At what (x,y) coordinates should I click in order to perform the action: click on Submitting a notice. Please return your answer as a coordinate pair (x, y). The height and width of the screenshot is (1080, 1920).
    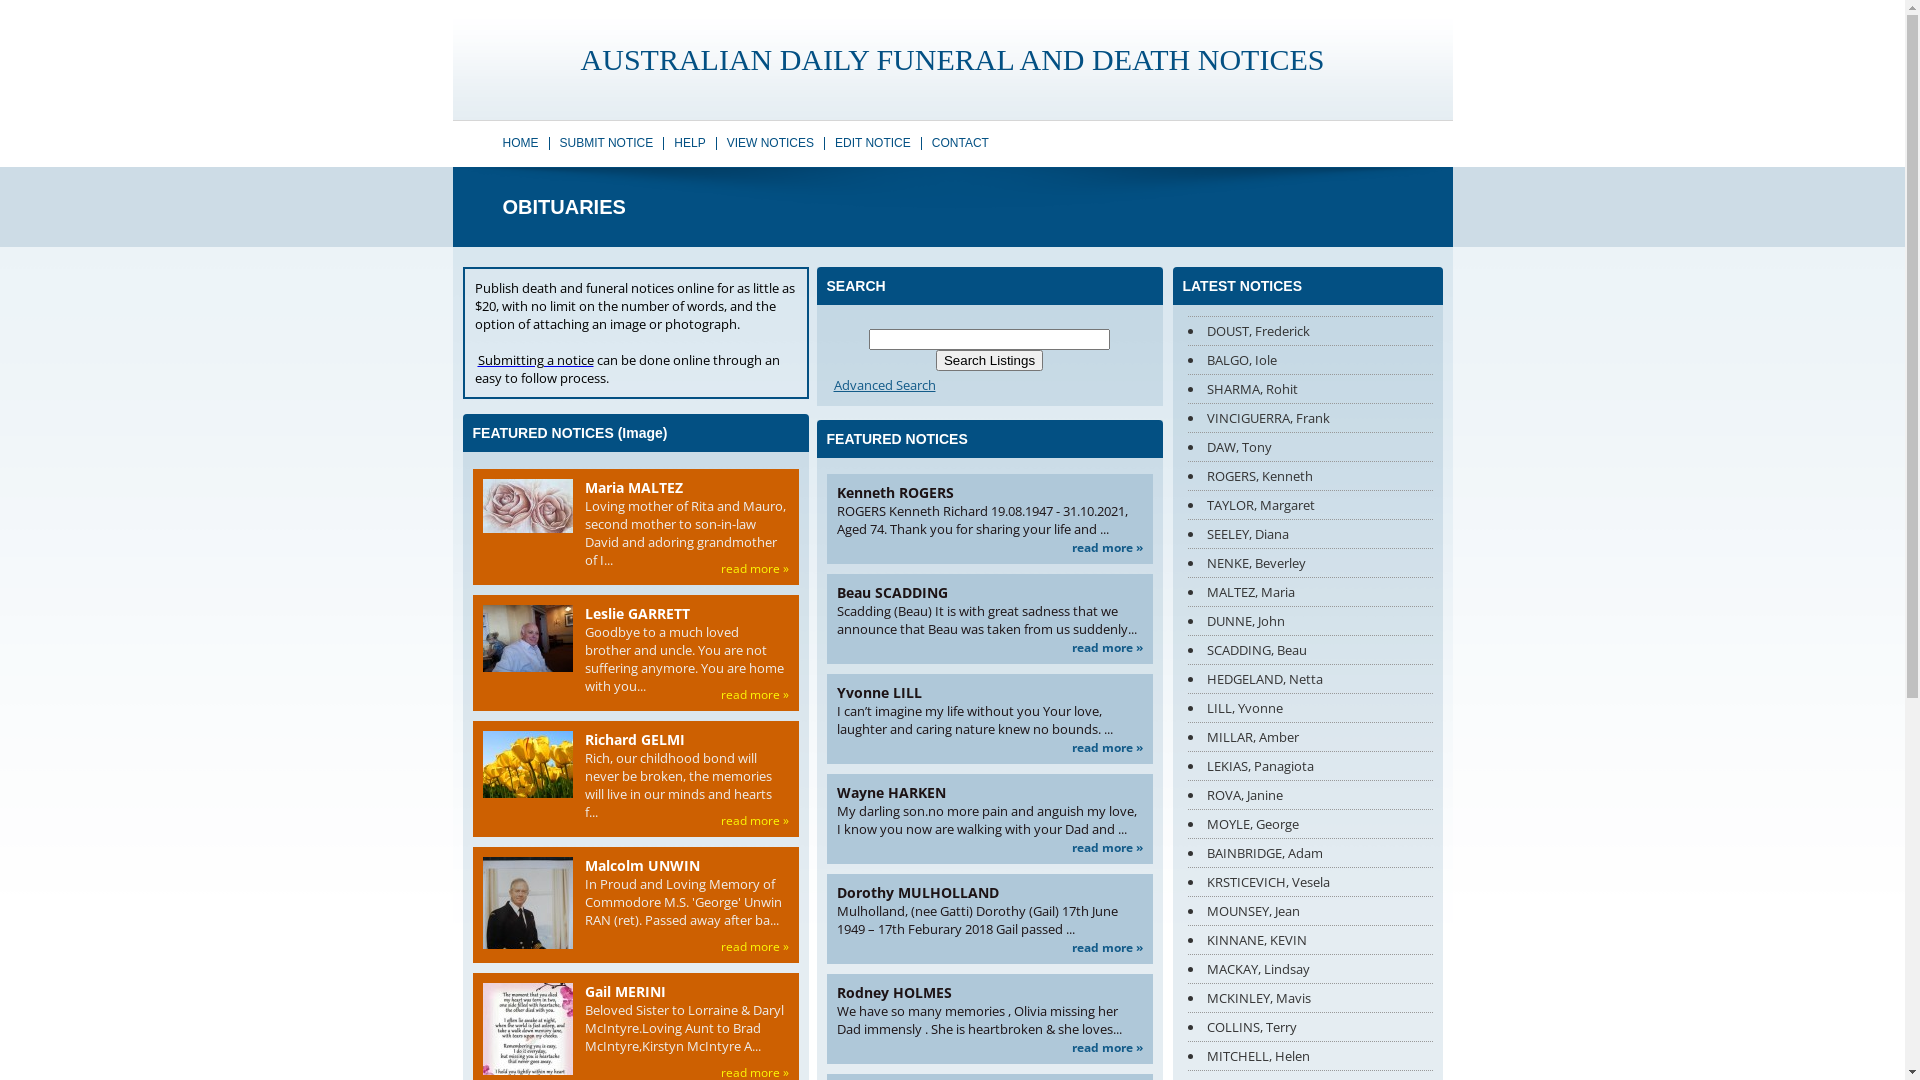
    Looking at the image, I should click on (536, 360).